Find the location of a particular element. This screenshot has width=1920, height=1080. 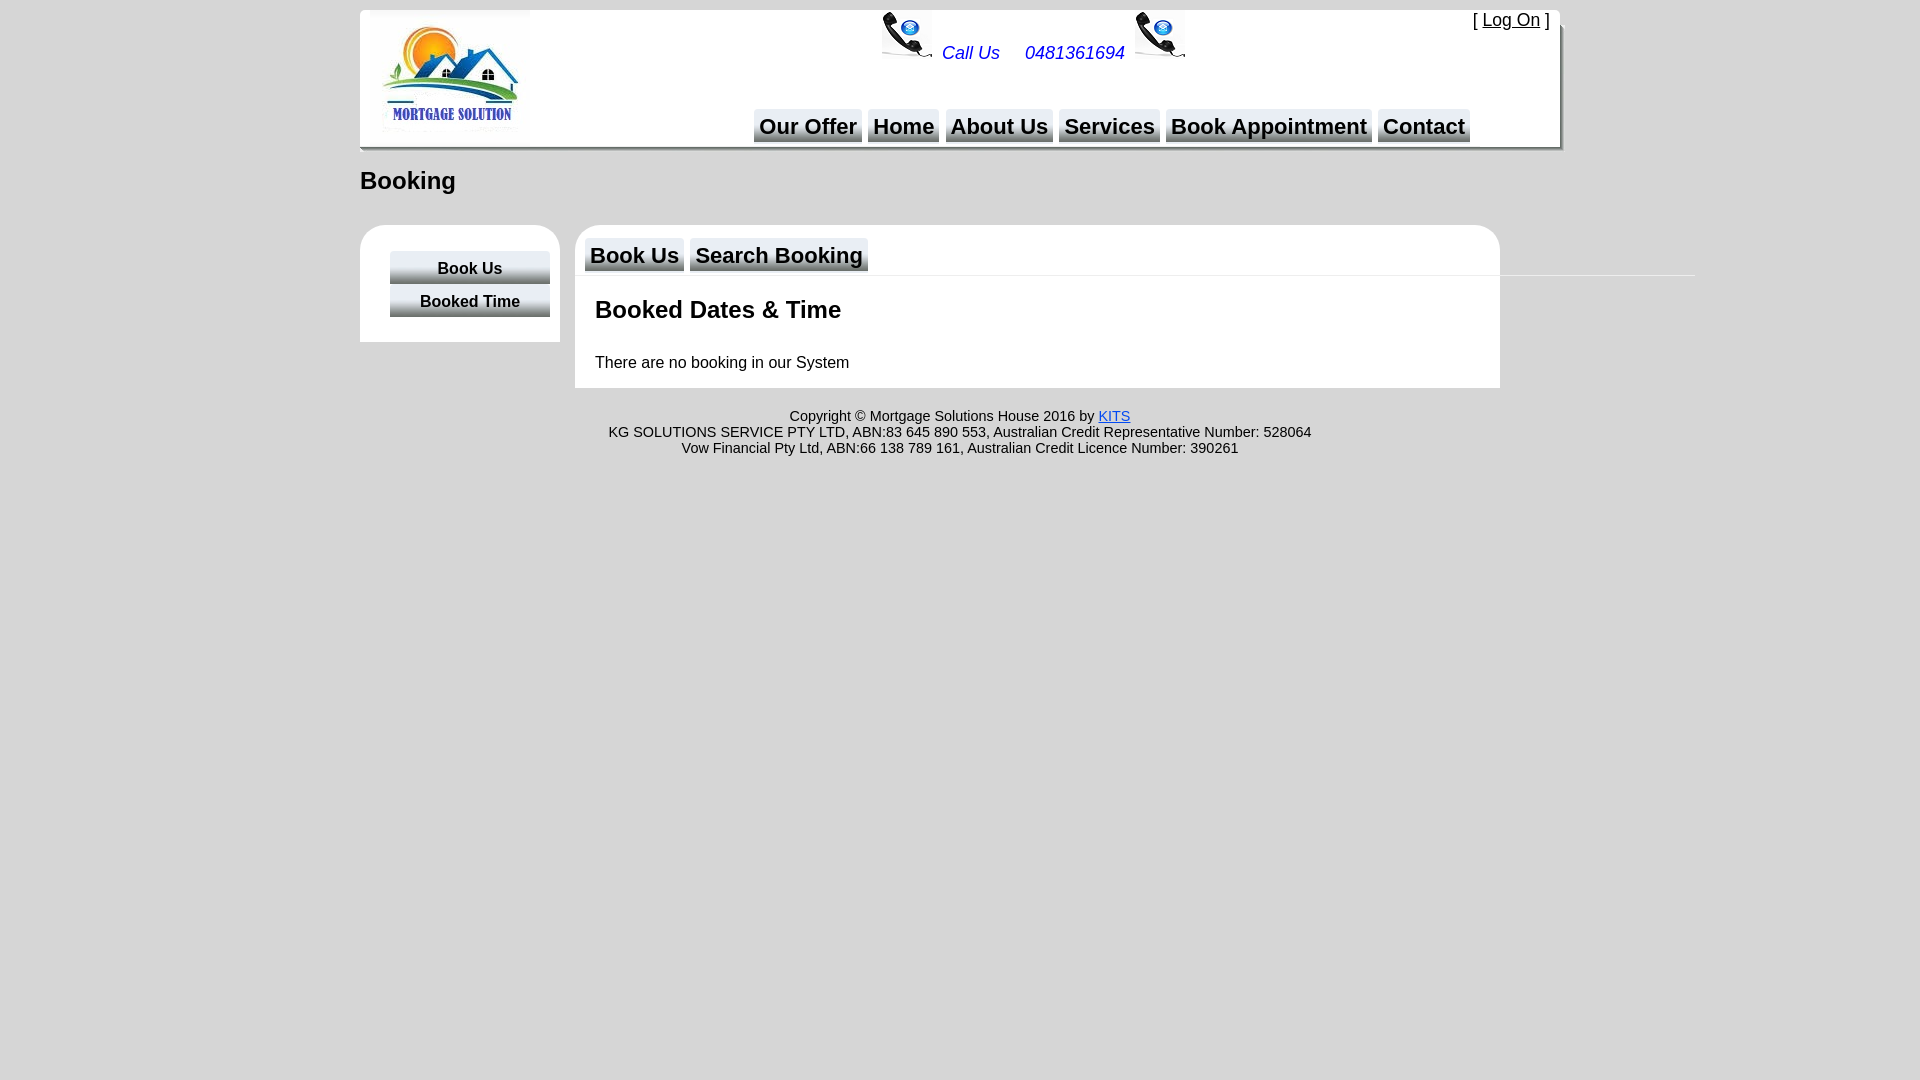

Book Us is located at coordinates (634, 256).